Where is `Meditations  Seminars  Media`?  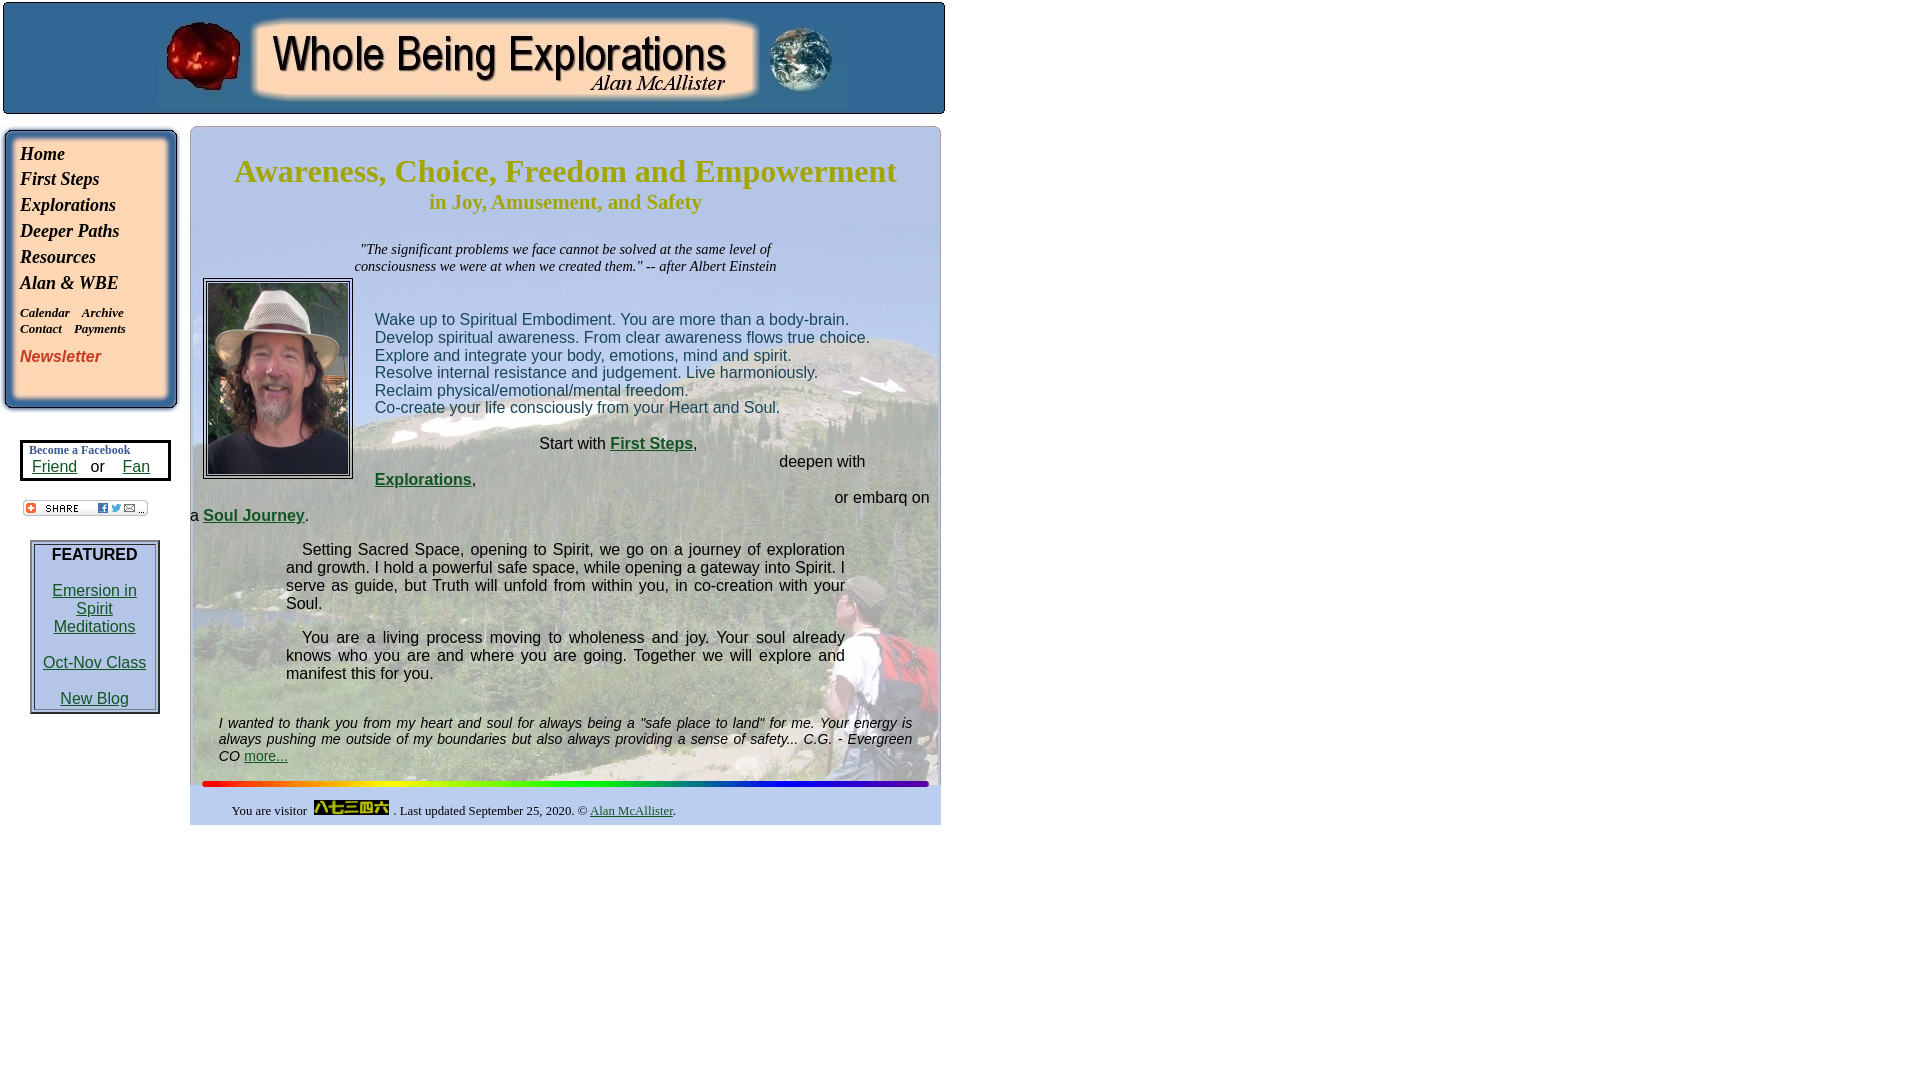 Meditations  Seminars  Media is located at coordinates (59, 178).